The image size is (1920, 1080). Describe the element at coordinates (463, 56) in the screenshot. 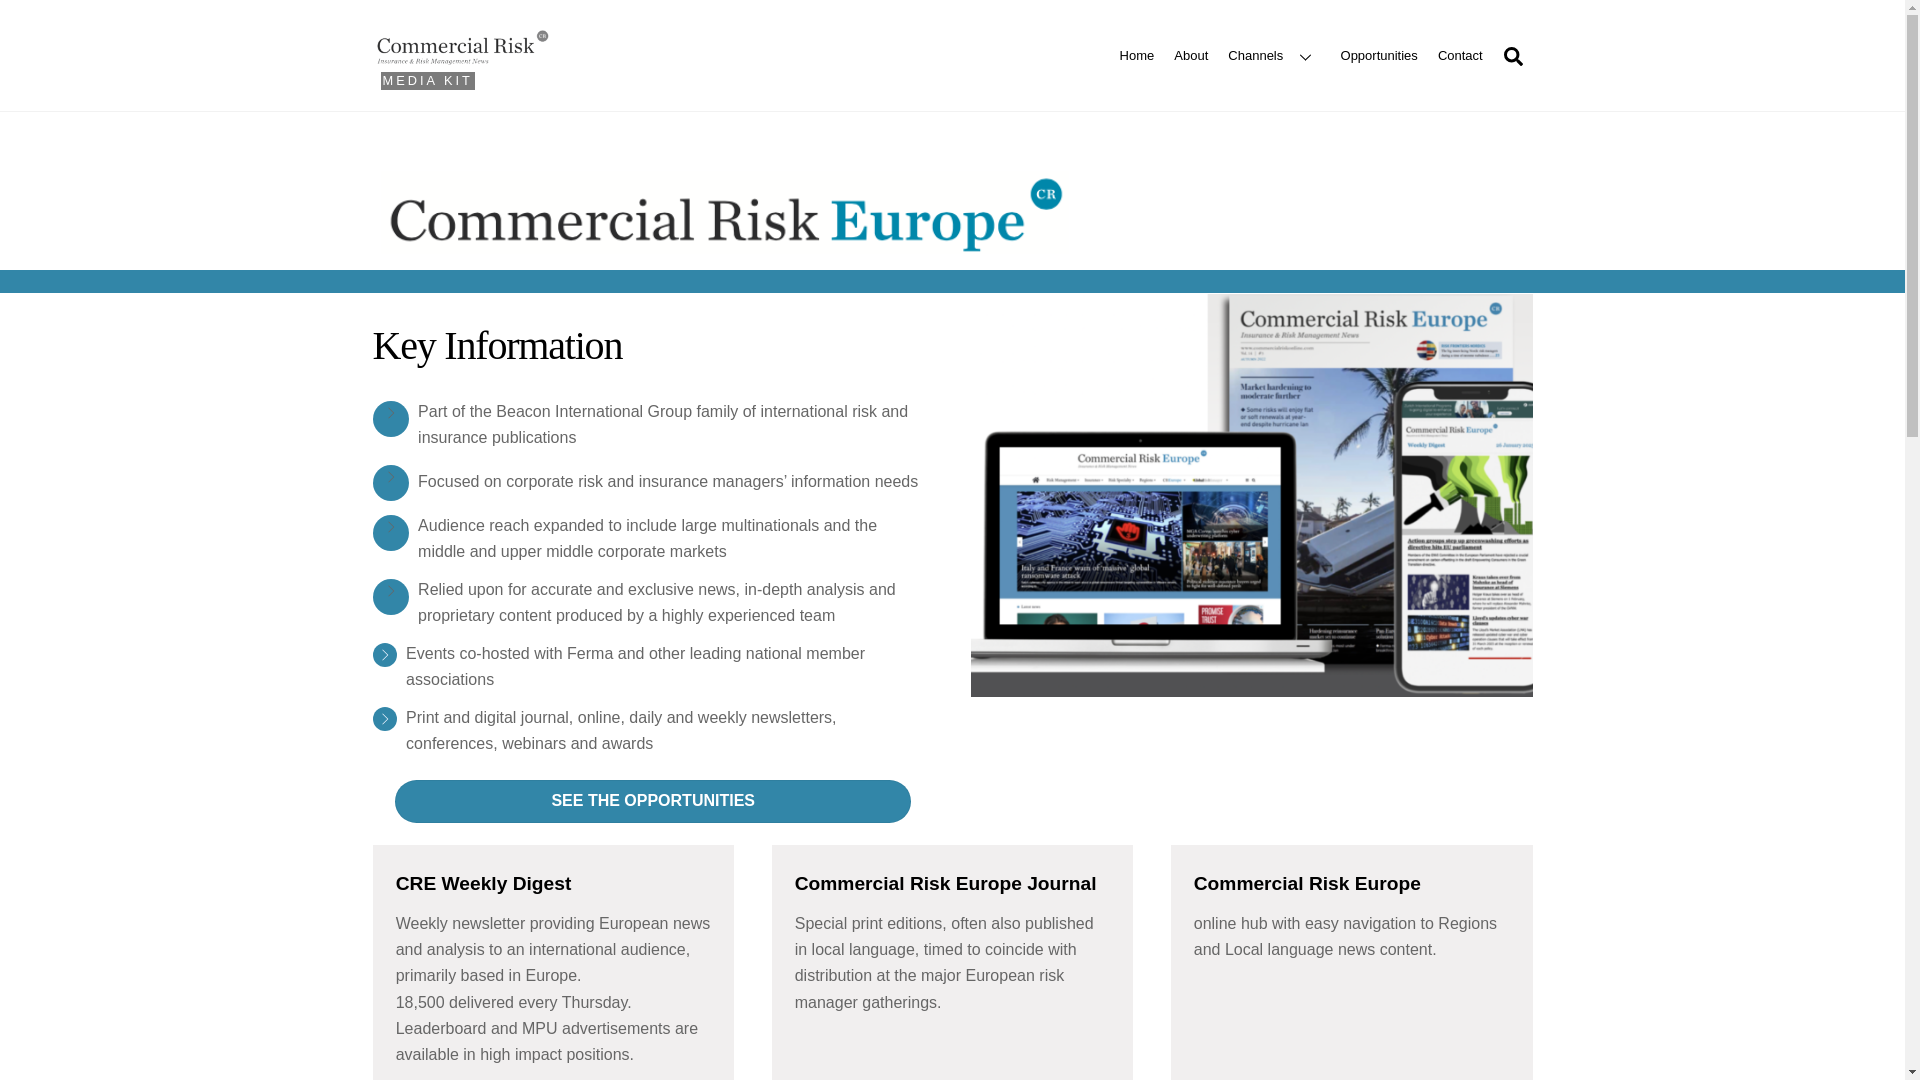

I see `Commercial Risk Media Kit` at that location.